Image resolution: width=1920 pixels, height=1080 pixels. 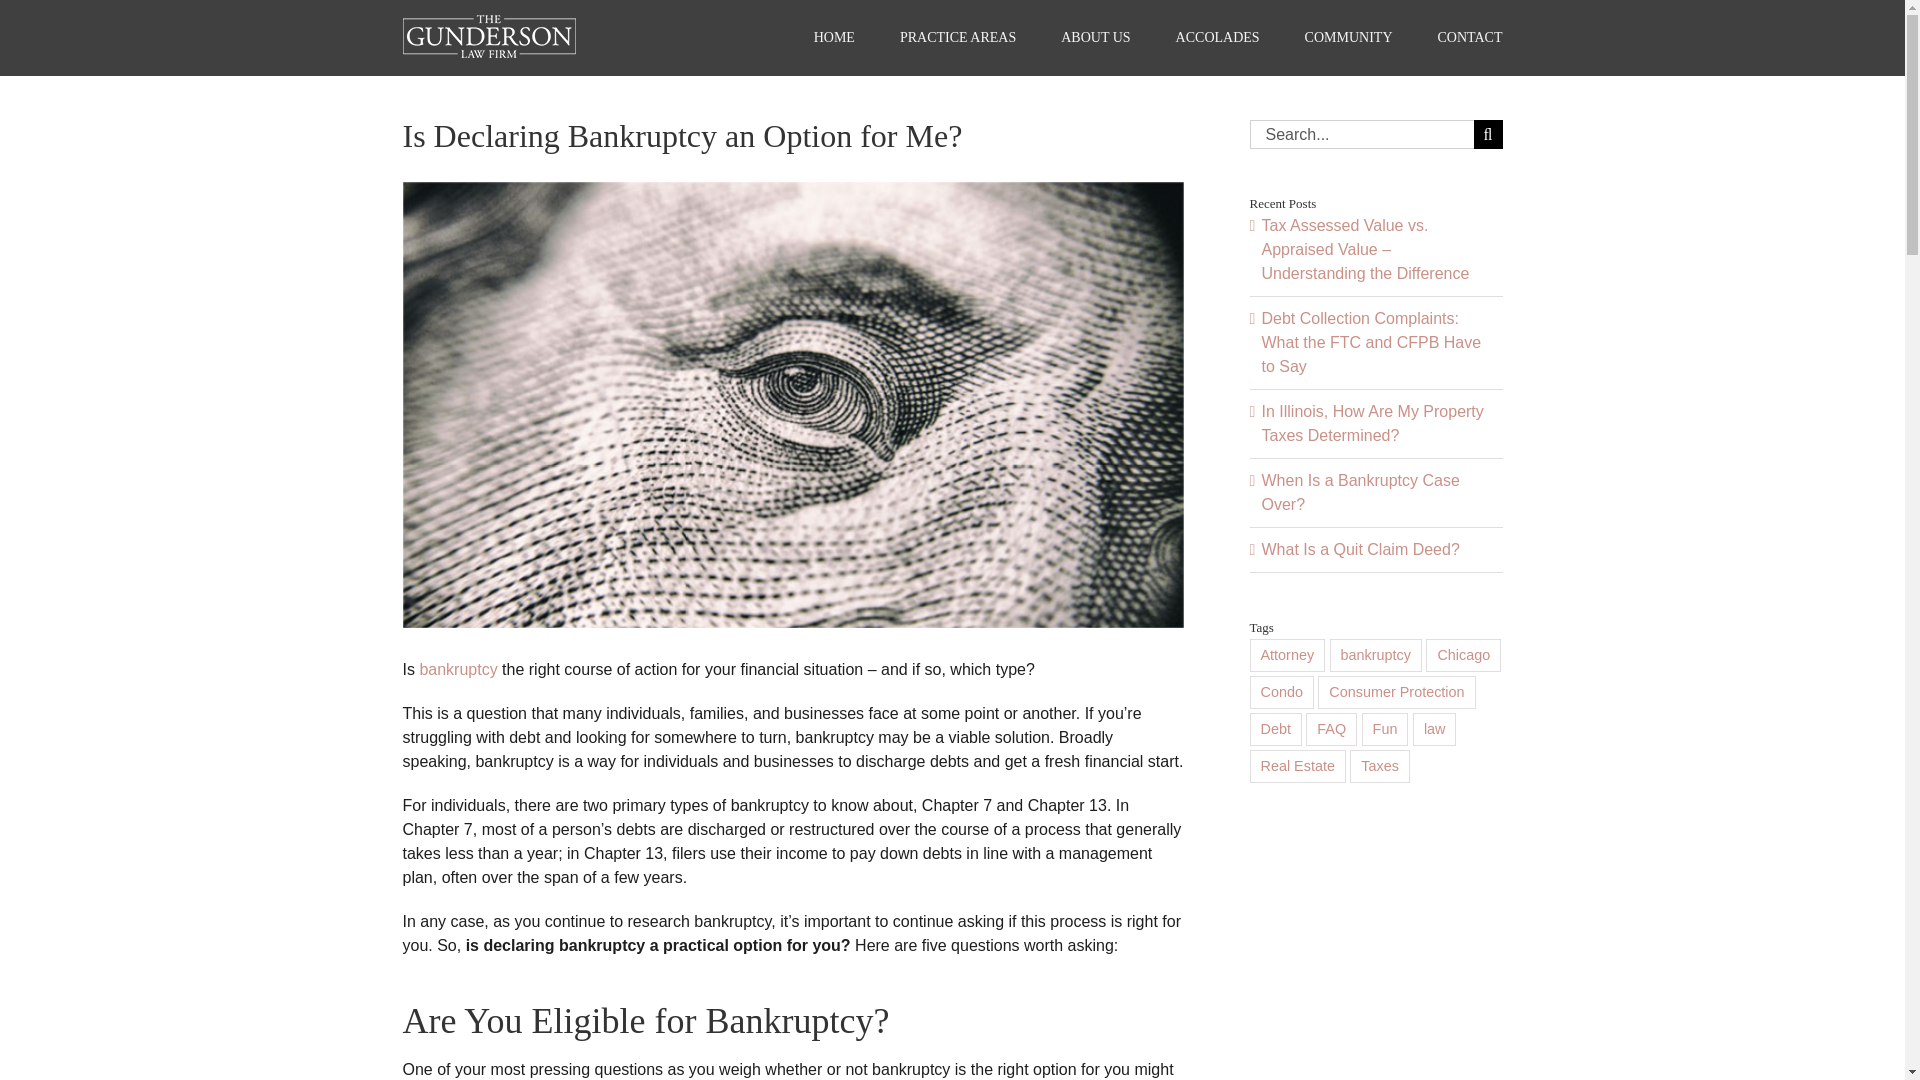 What do you see at coordinates (458, 669) in the screenshot?
I see `bankruptcy` at bounding box center [458, 669].